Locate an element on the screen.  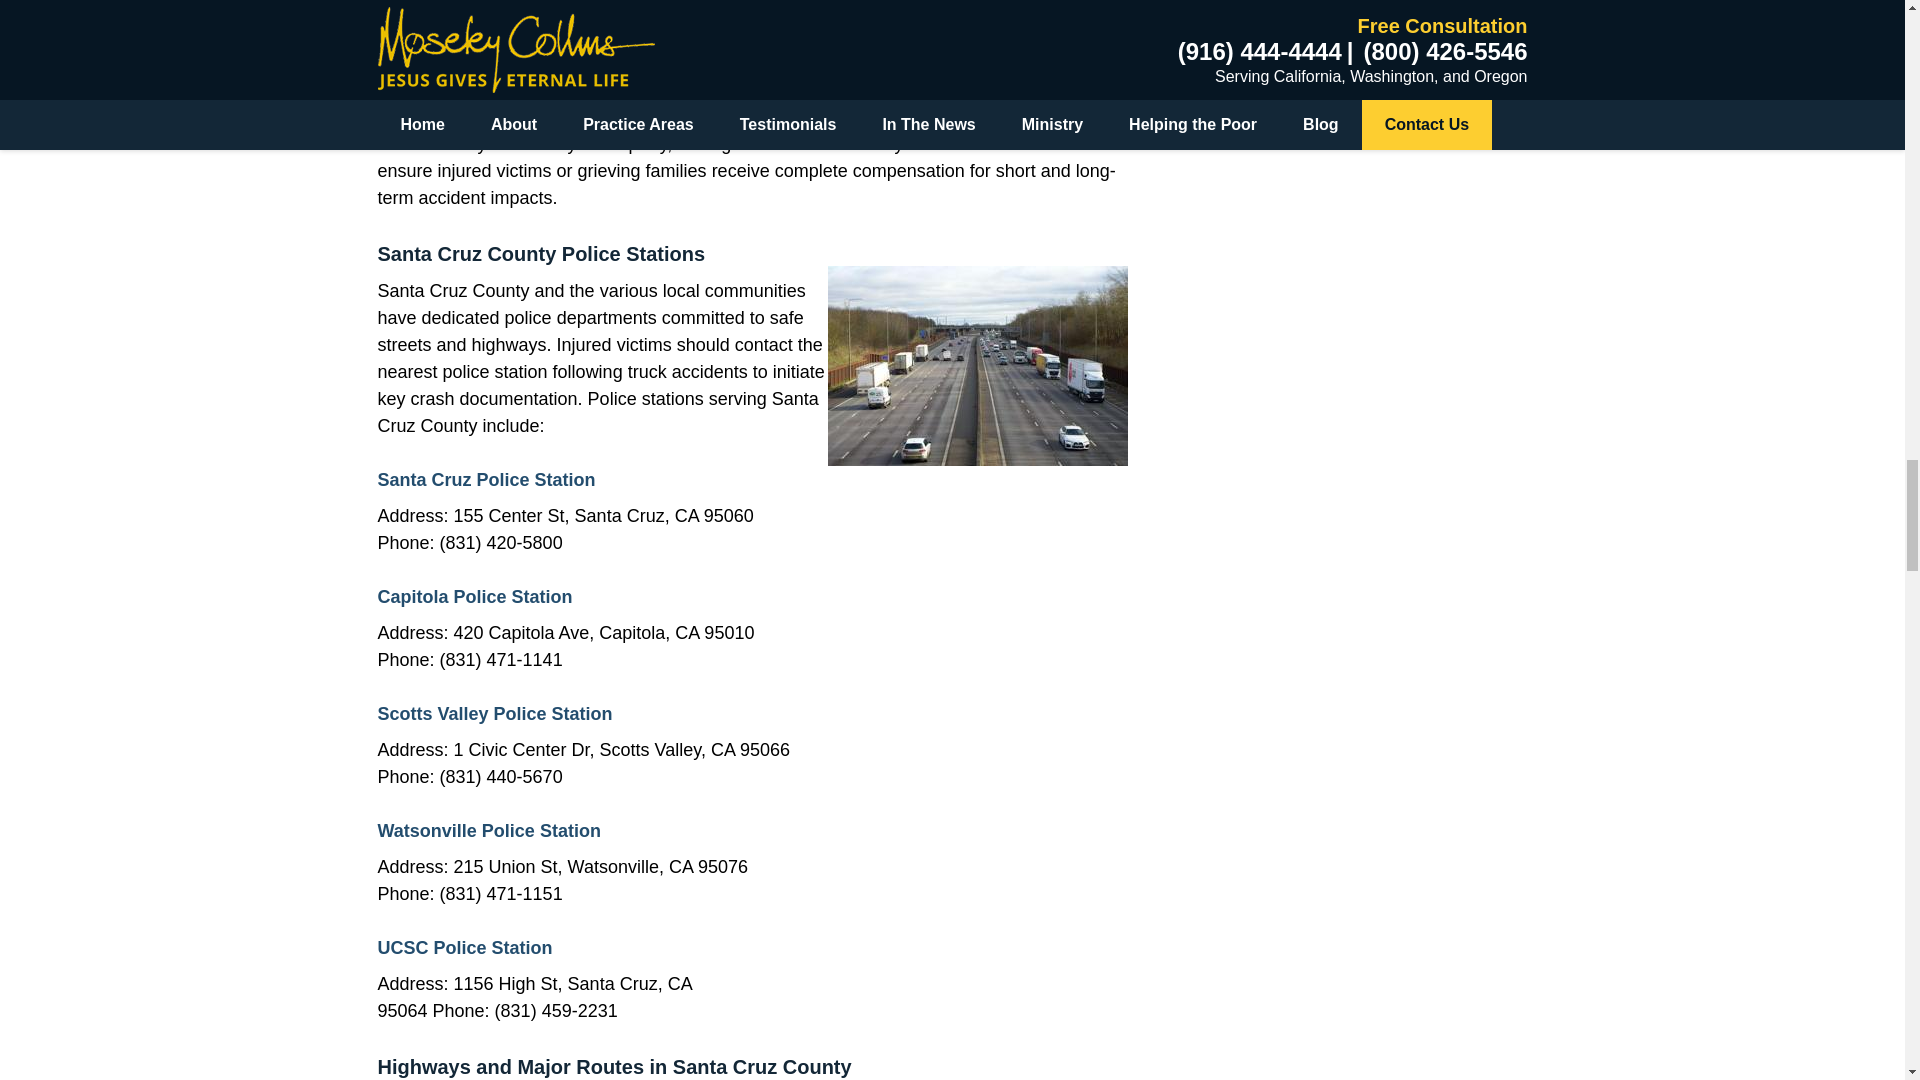
Watsonville Police Station is located at coordinates (489, 830).